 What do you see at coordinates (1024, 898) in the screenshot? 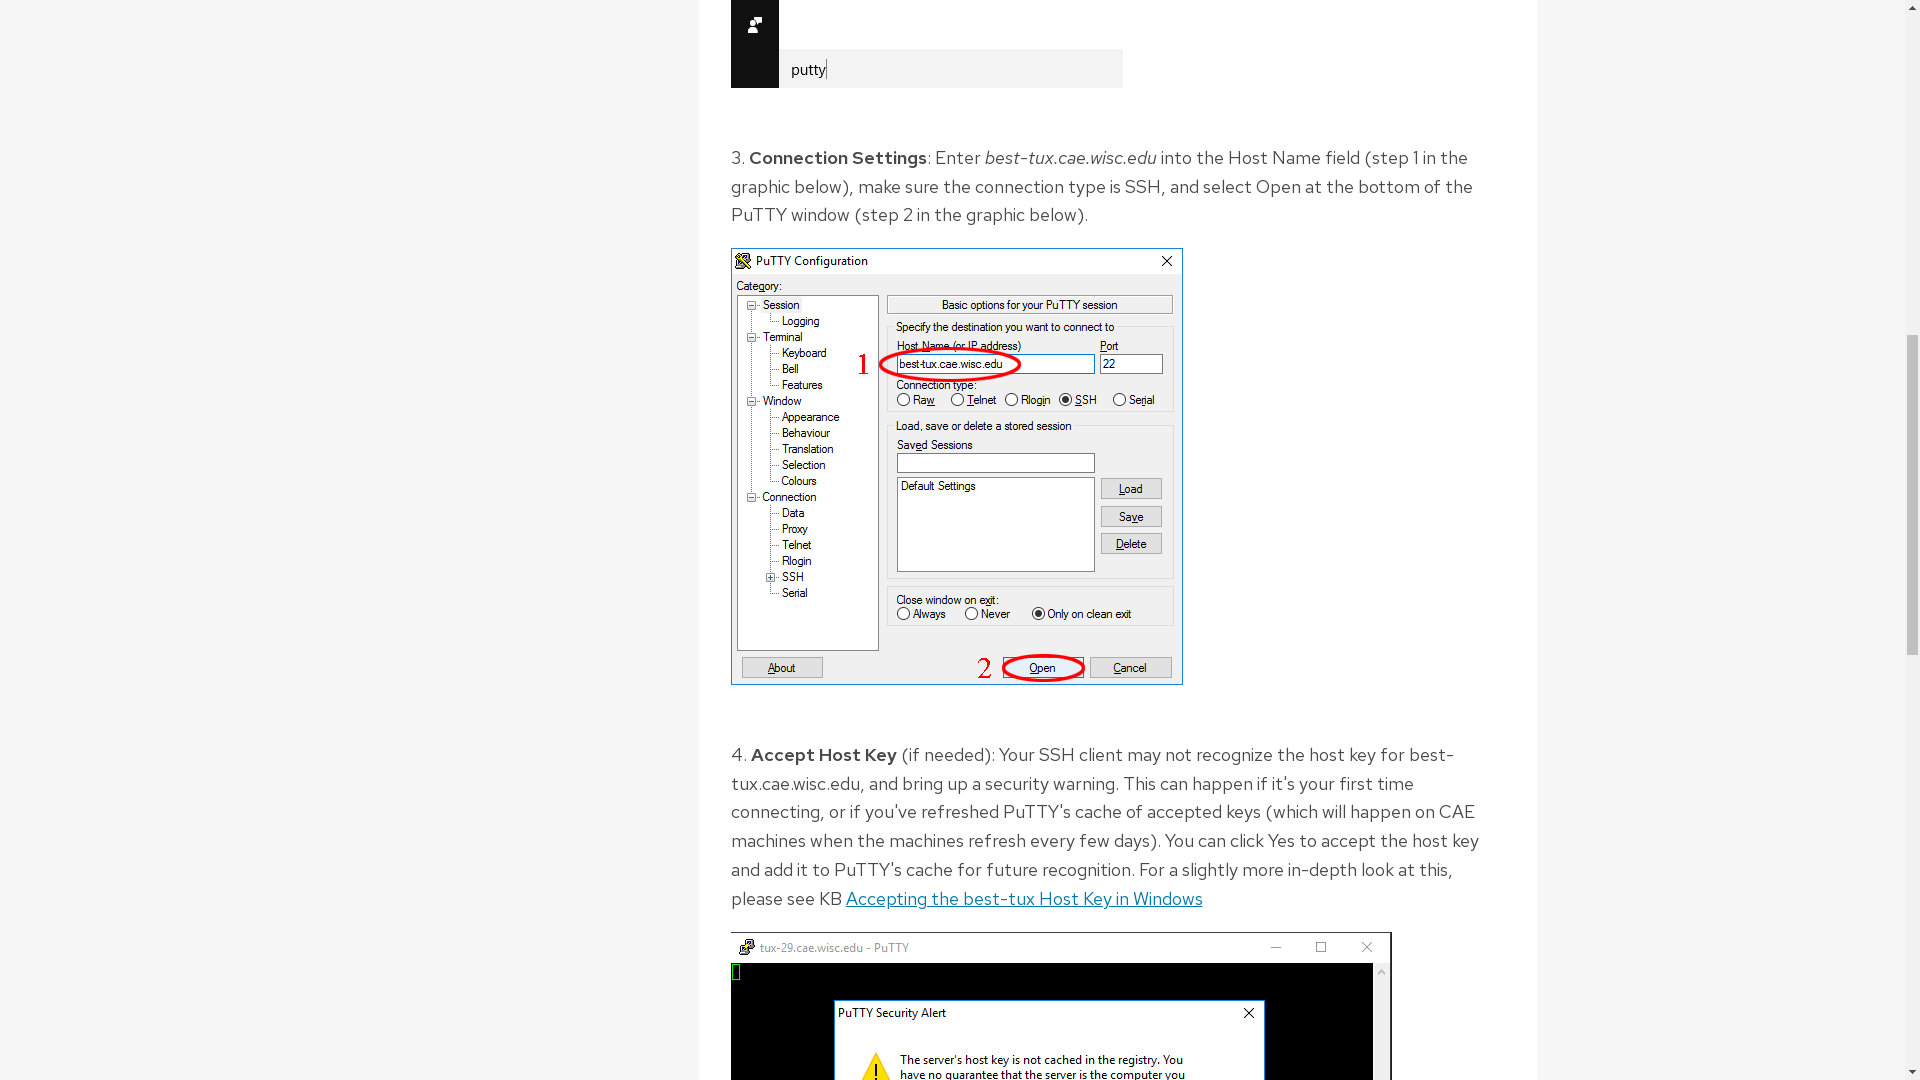
I see `Accepting the best-tux Host Key in Windows` at bounding box center [1024, 898].